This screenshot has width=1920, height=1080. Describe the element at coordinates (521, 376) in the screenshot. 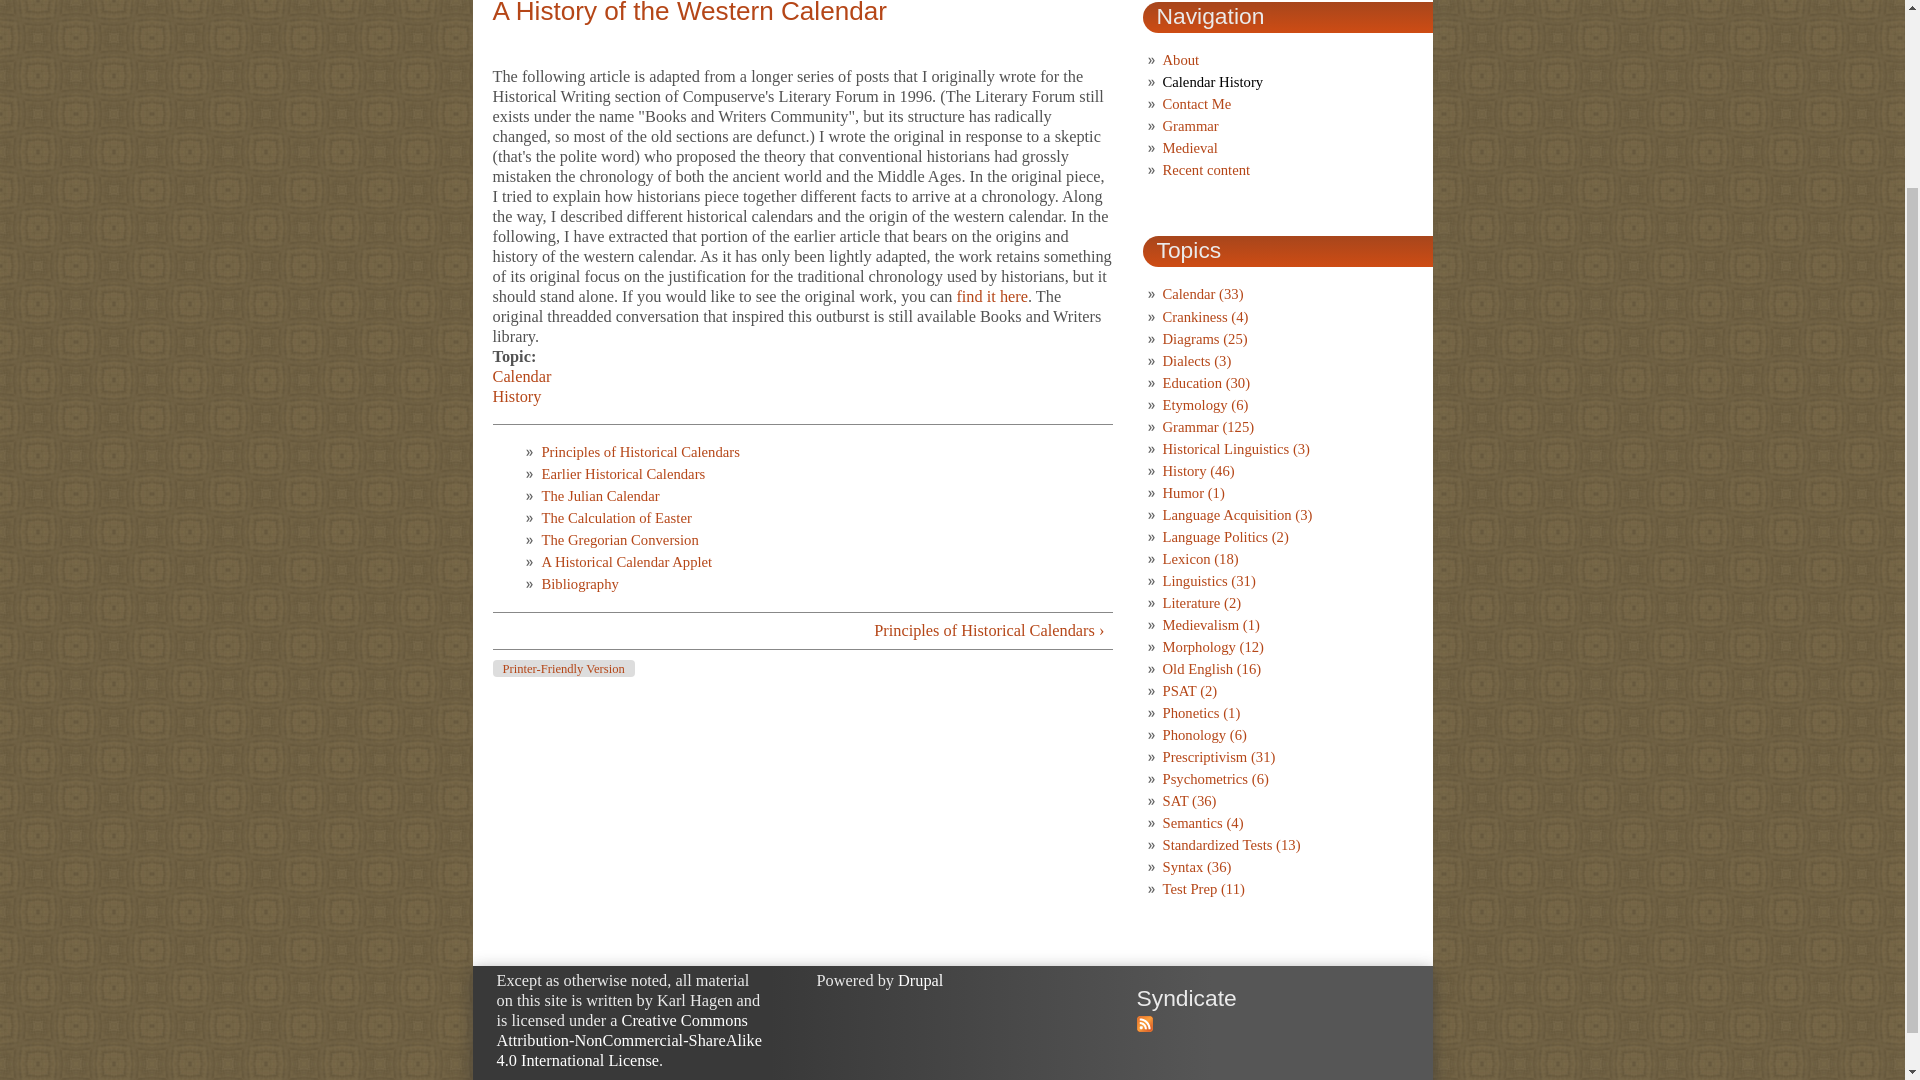

I see `Calendar` at that location.